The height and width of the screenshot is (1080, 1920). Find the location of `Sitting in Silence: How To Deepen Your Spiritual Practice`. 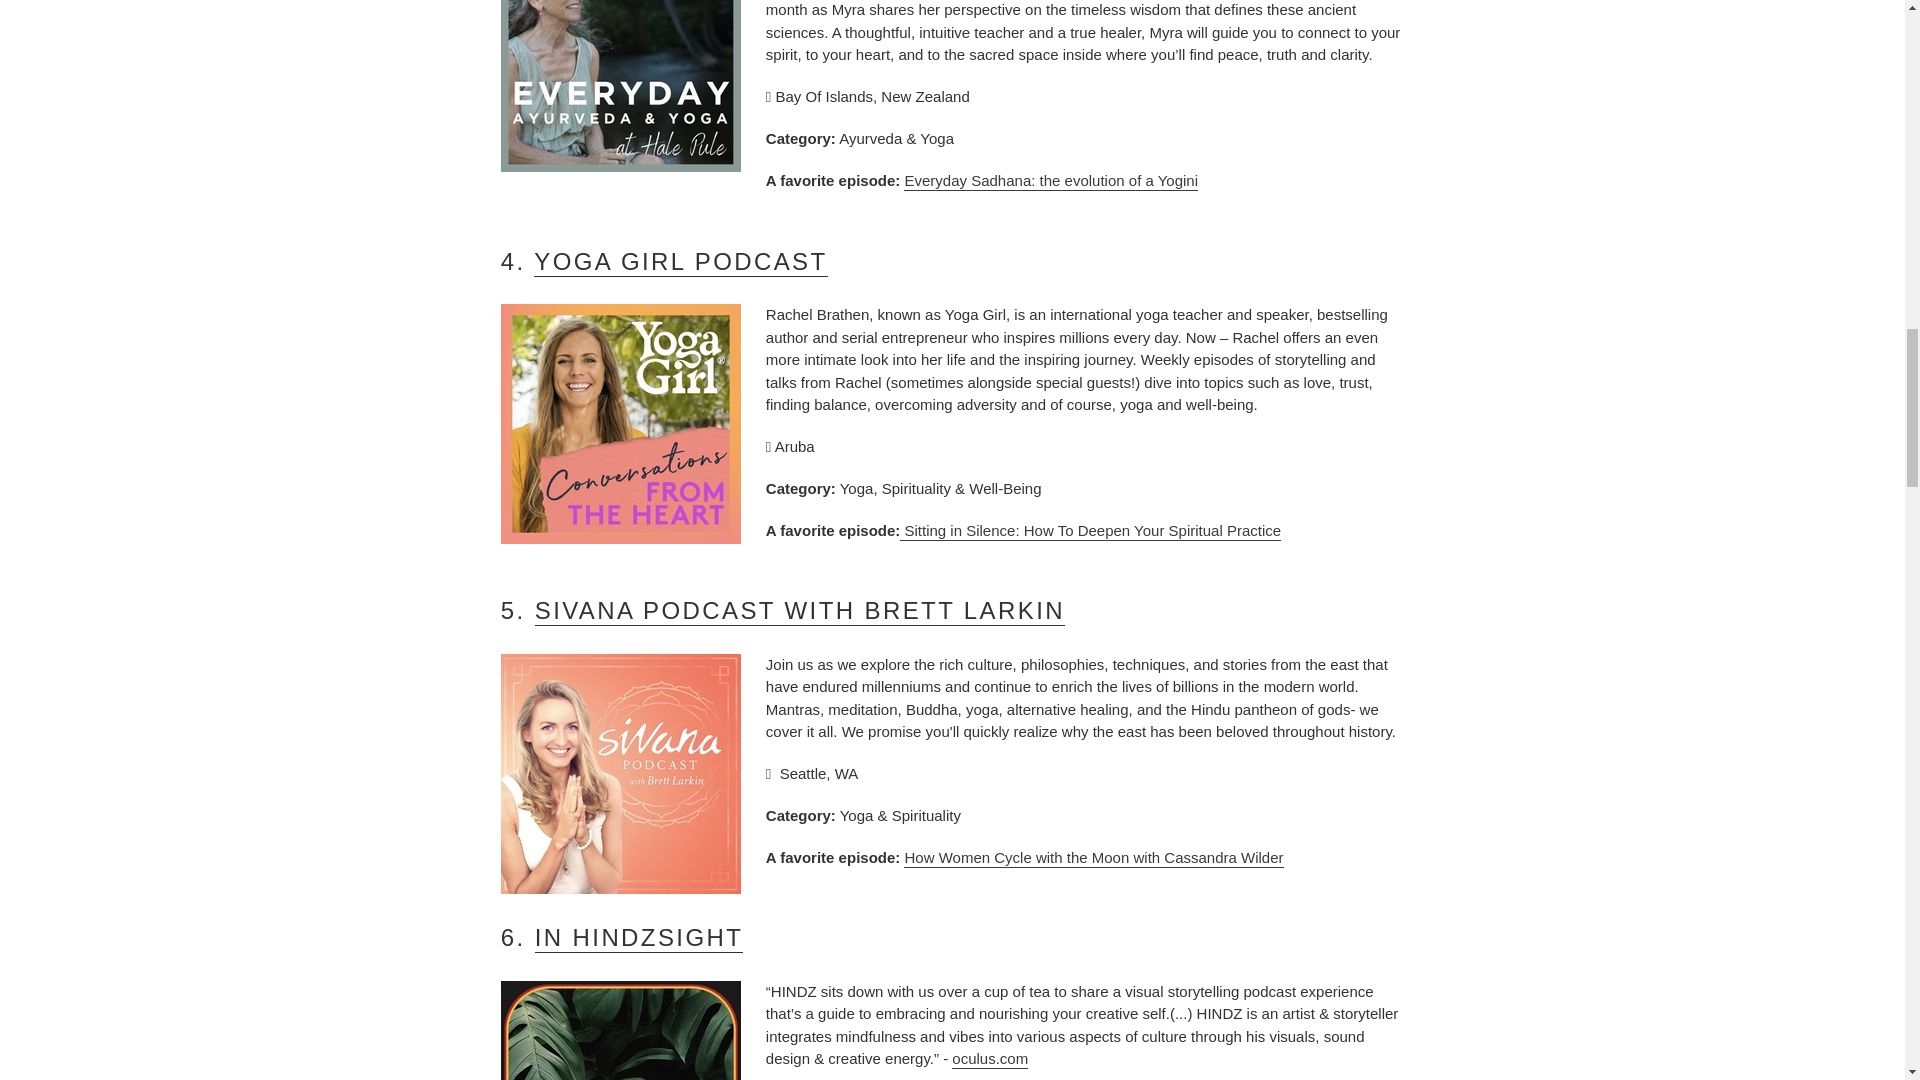

Sitting in Silence: How To Deepen Your Spiritual Practice is located at coordinates (1090, 531).